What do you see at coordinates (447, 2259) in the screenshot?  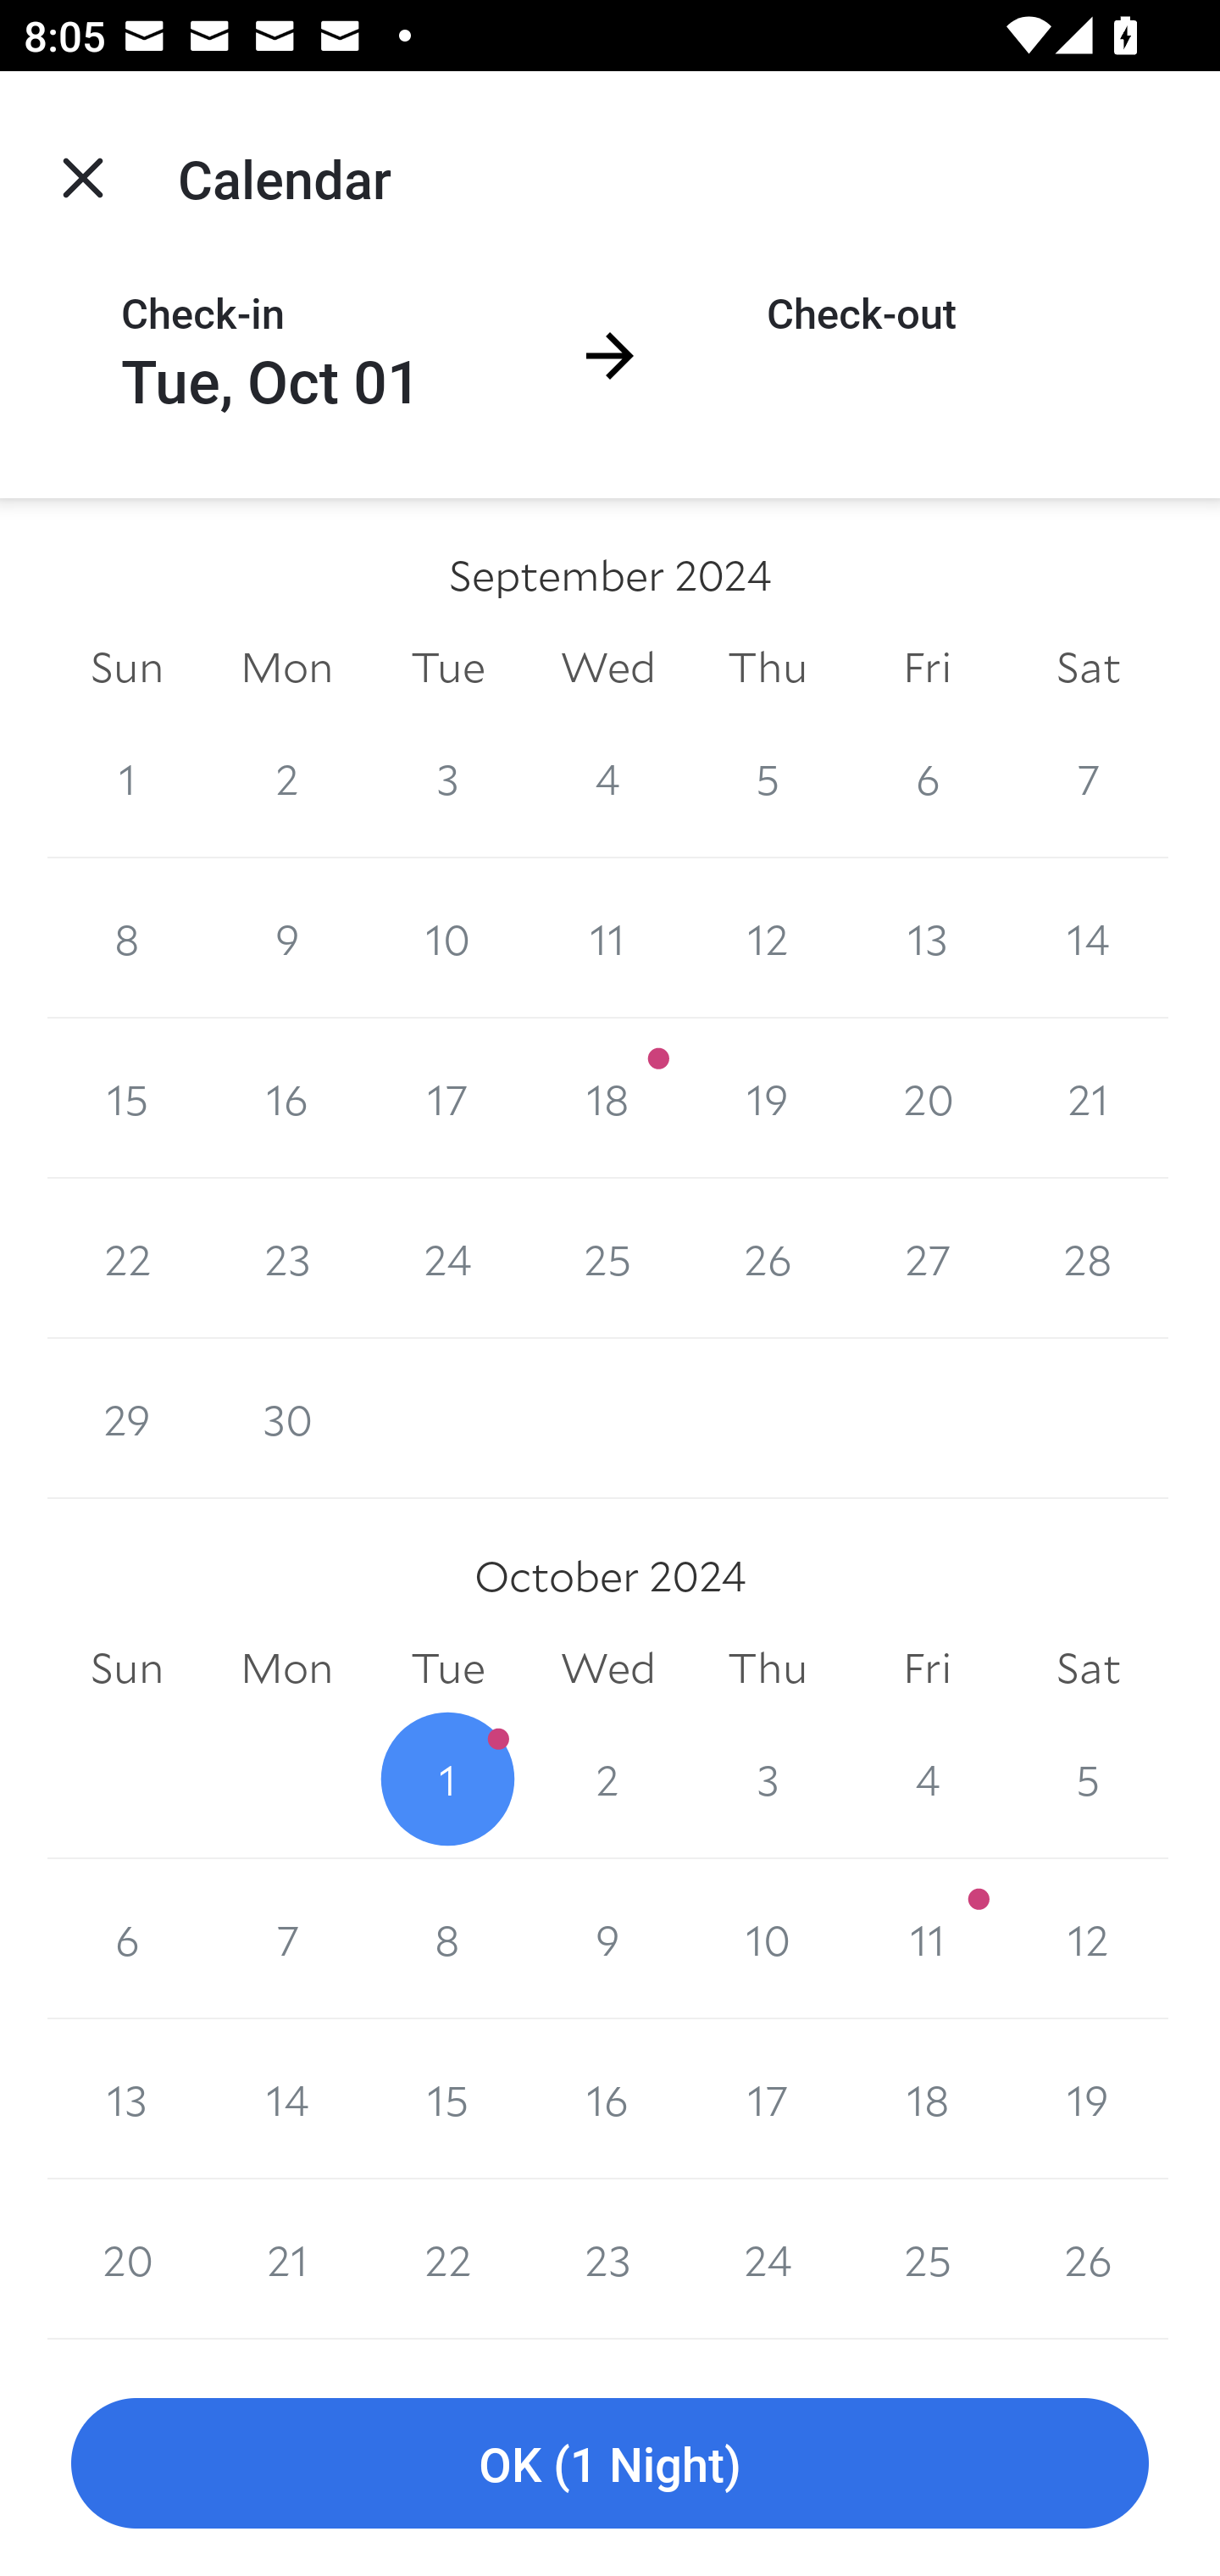 I see `22 22 October 2024` at bounding box center [447, 2259].